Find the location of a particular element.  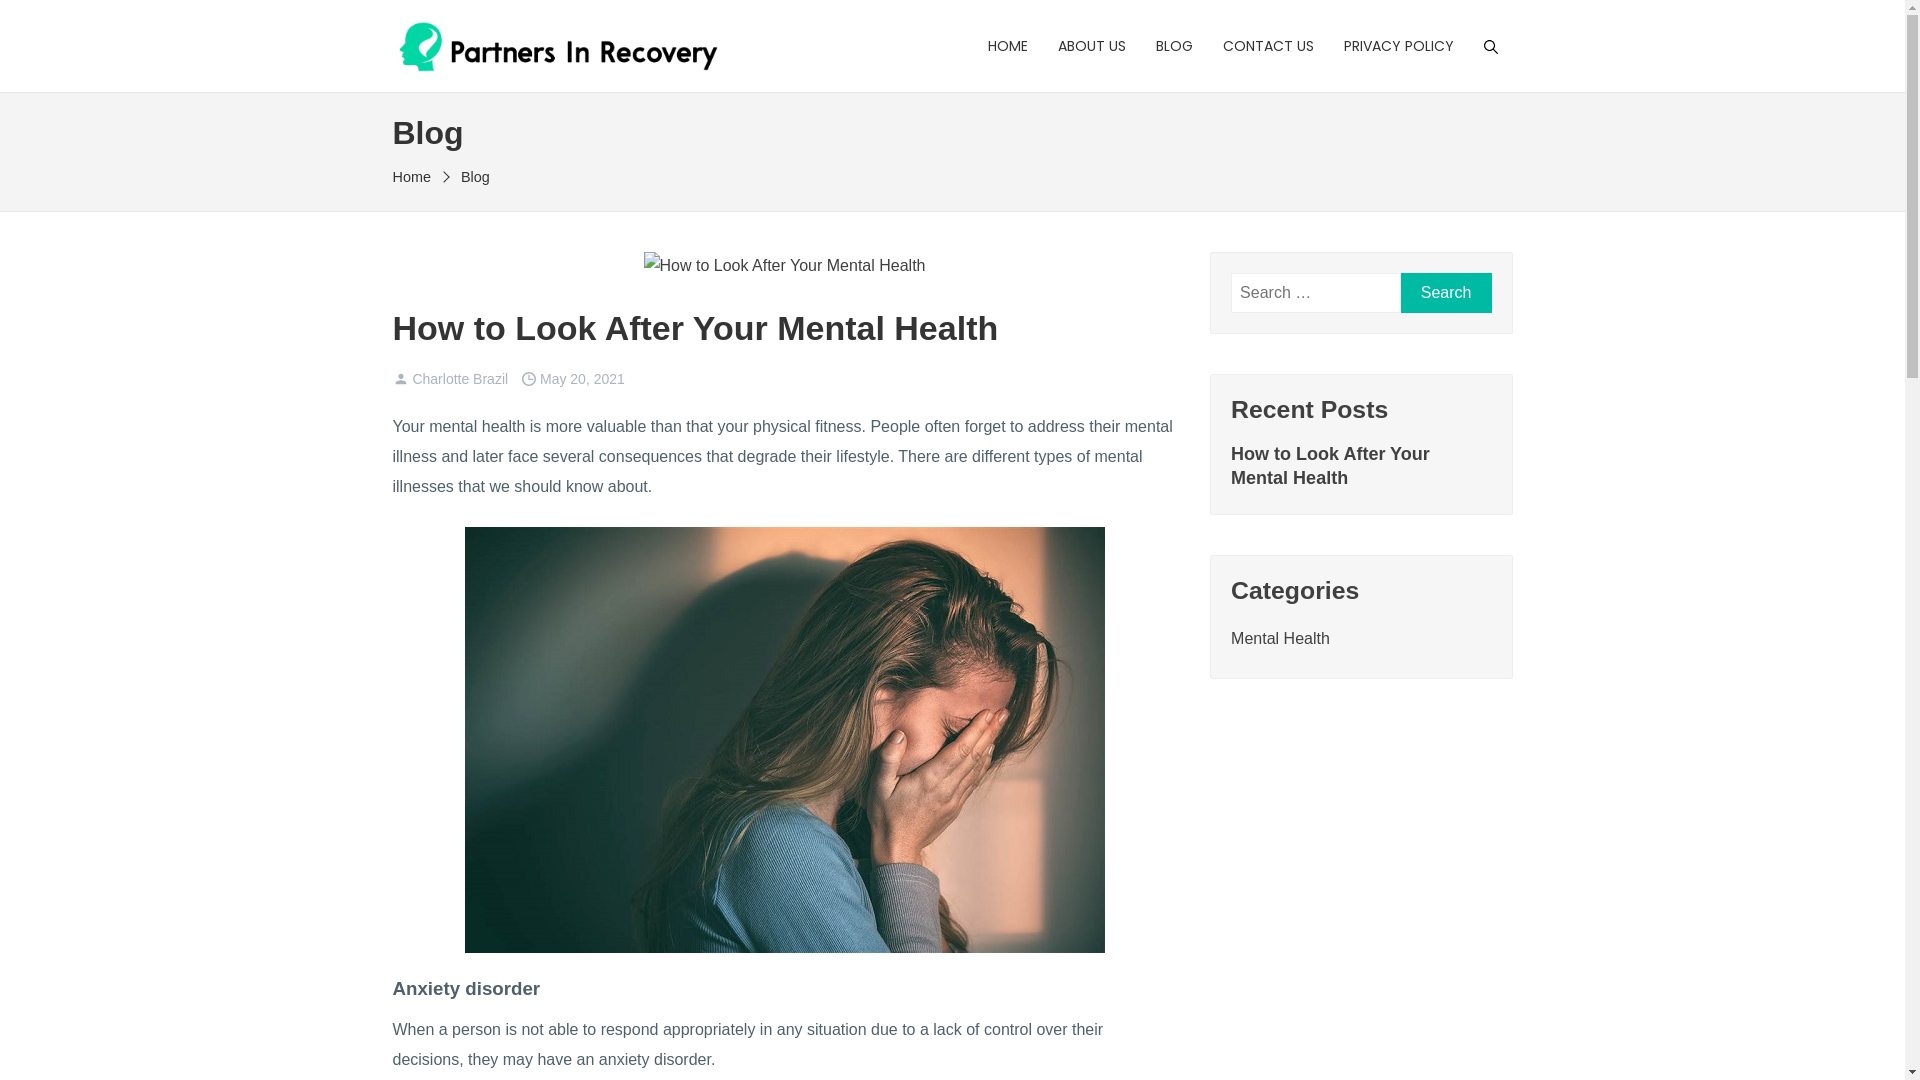

physical fitness is located at coordinates (808, 426).